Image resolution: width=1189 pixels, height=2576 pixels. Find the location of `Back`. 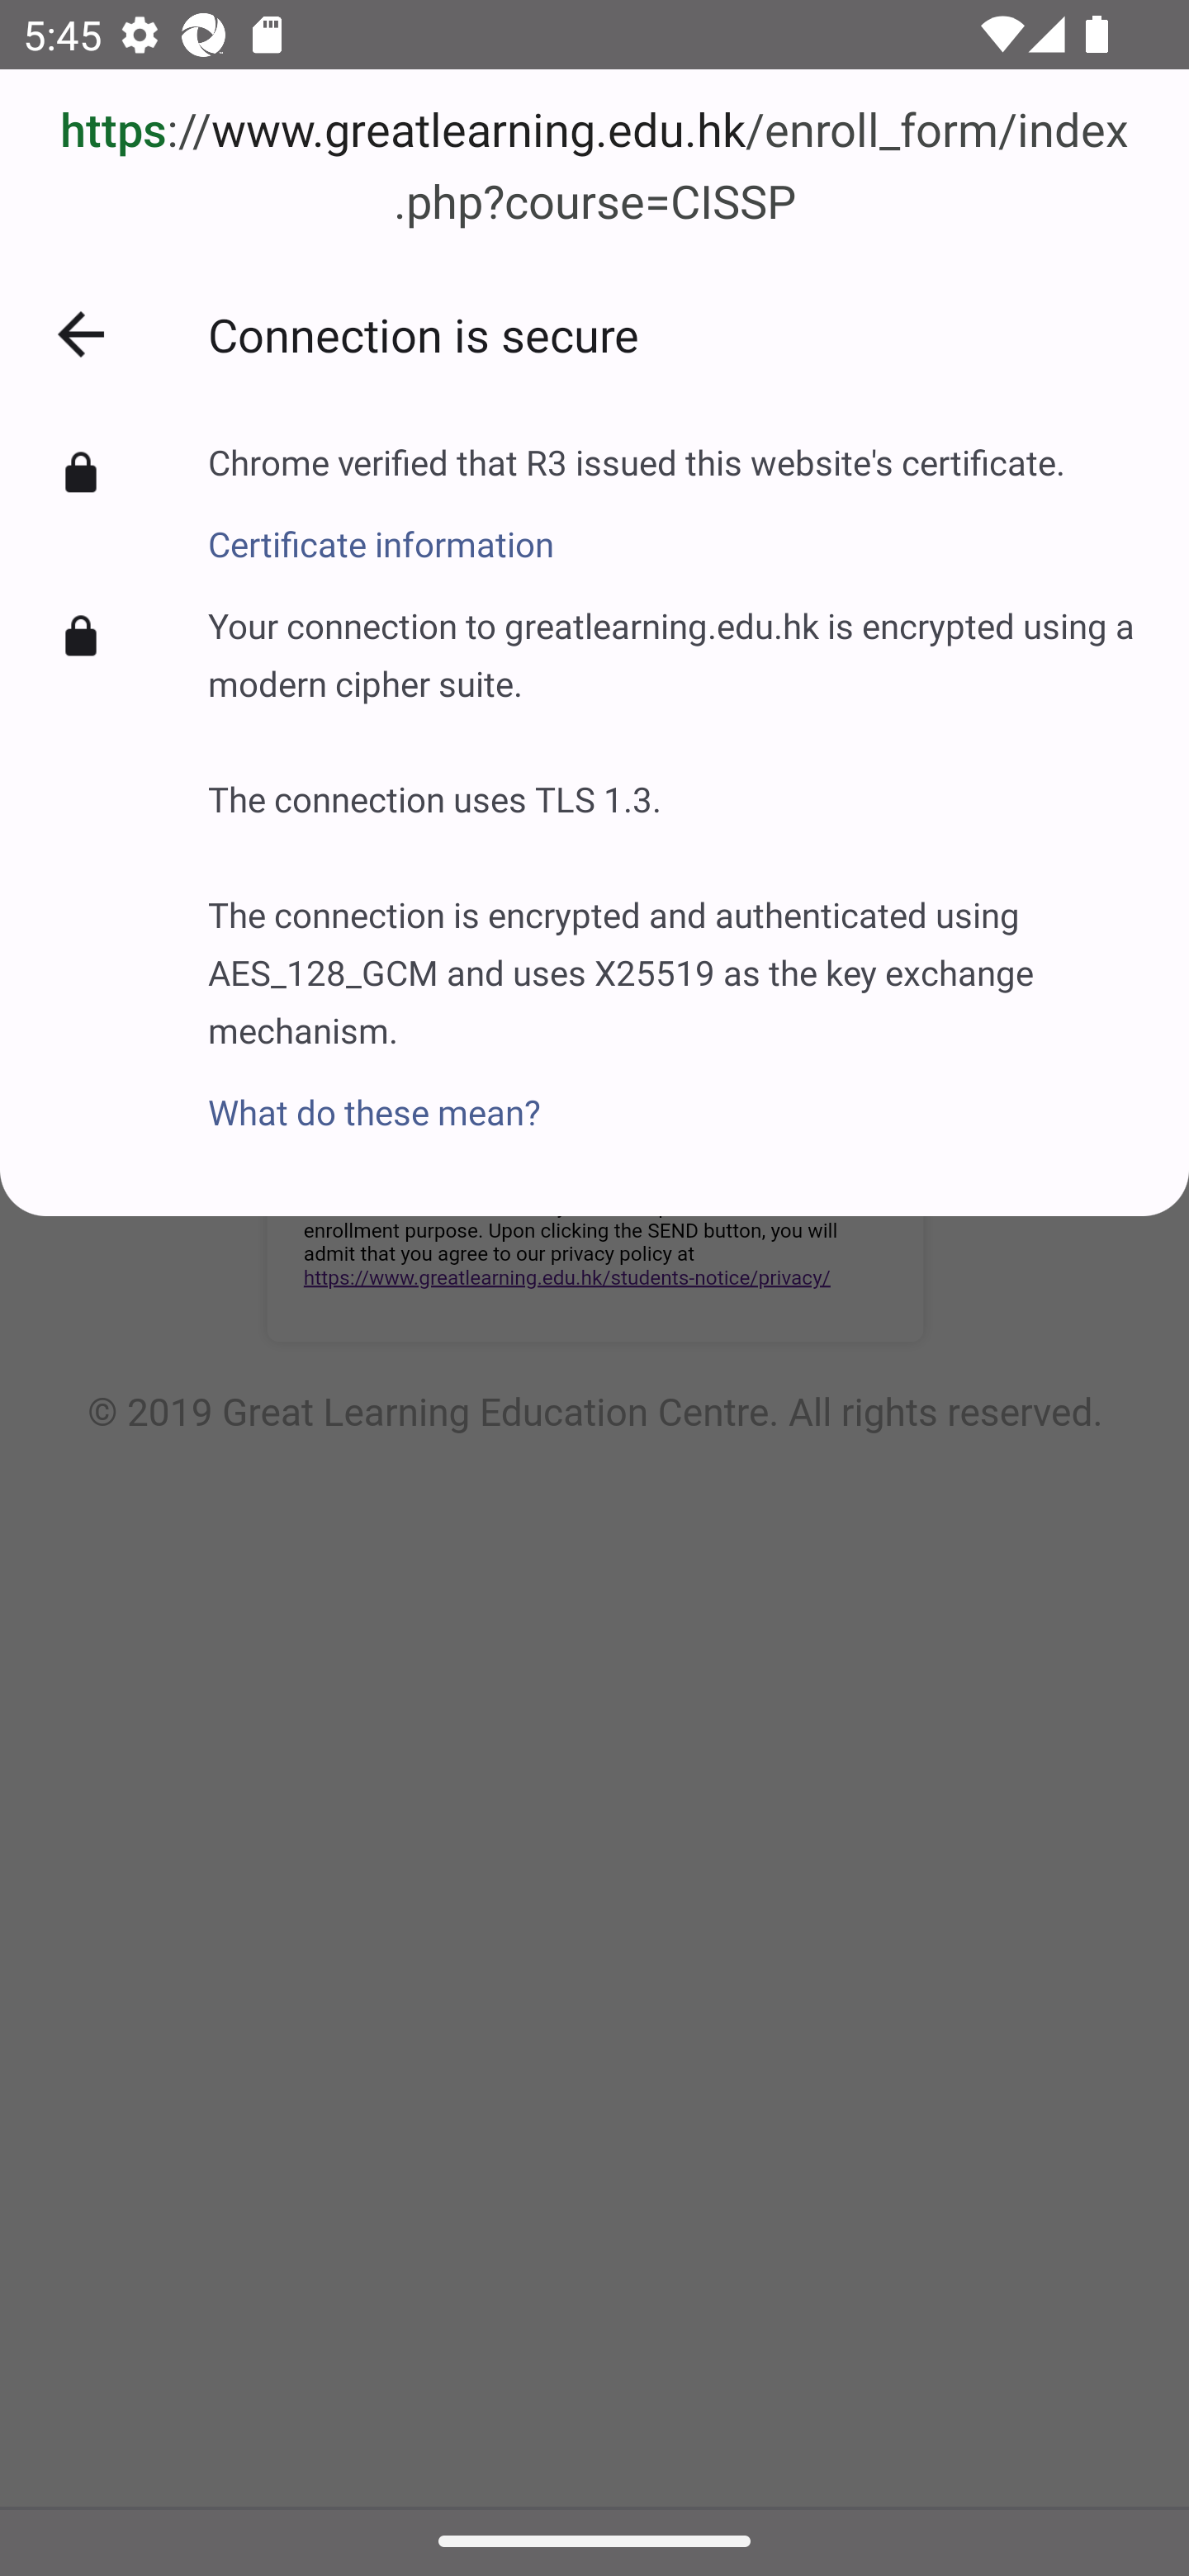

Back is located at coordinates (81, 334).